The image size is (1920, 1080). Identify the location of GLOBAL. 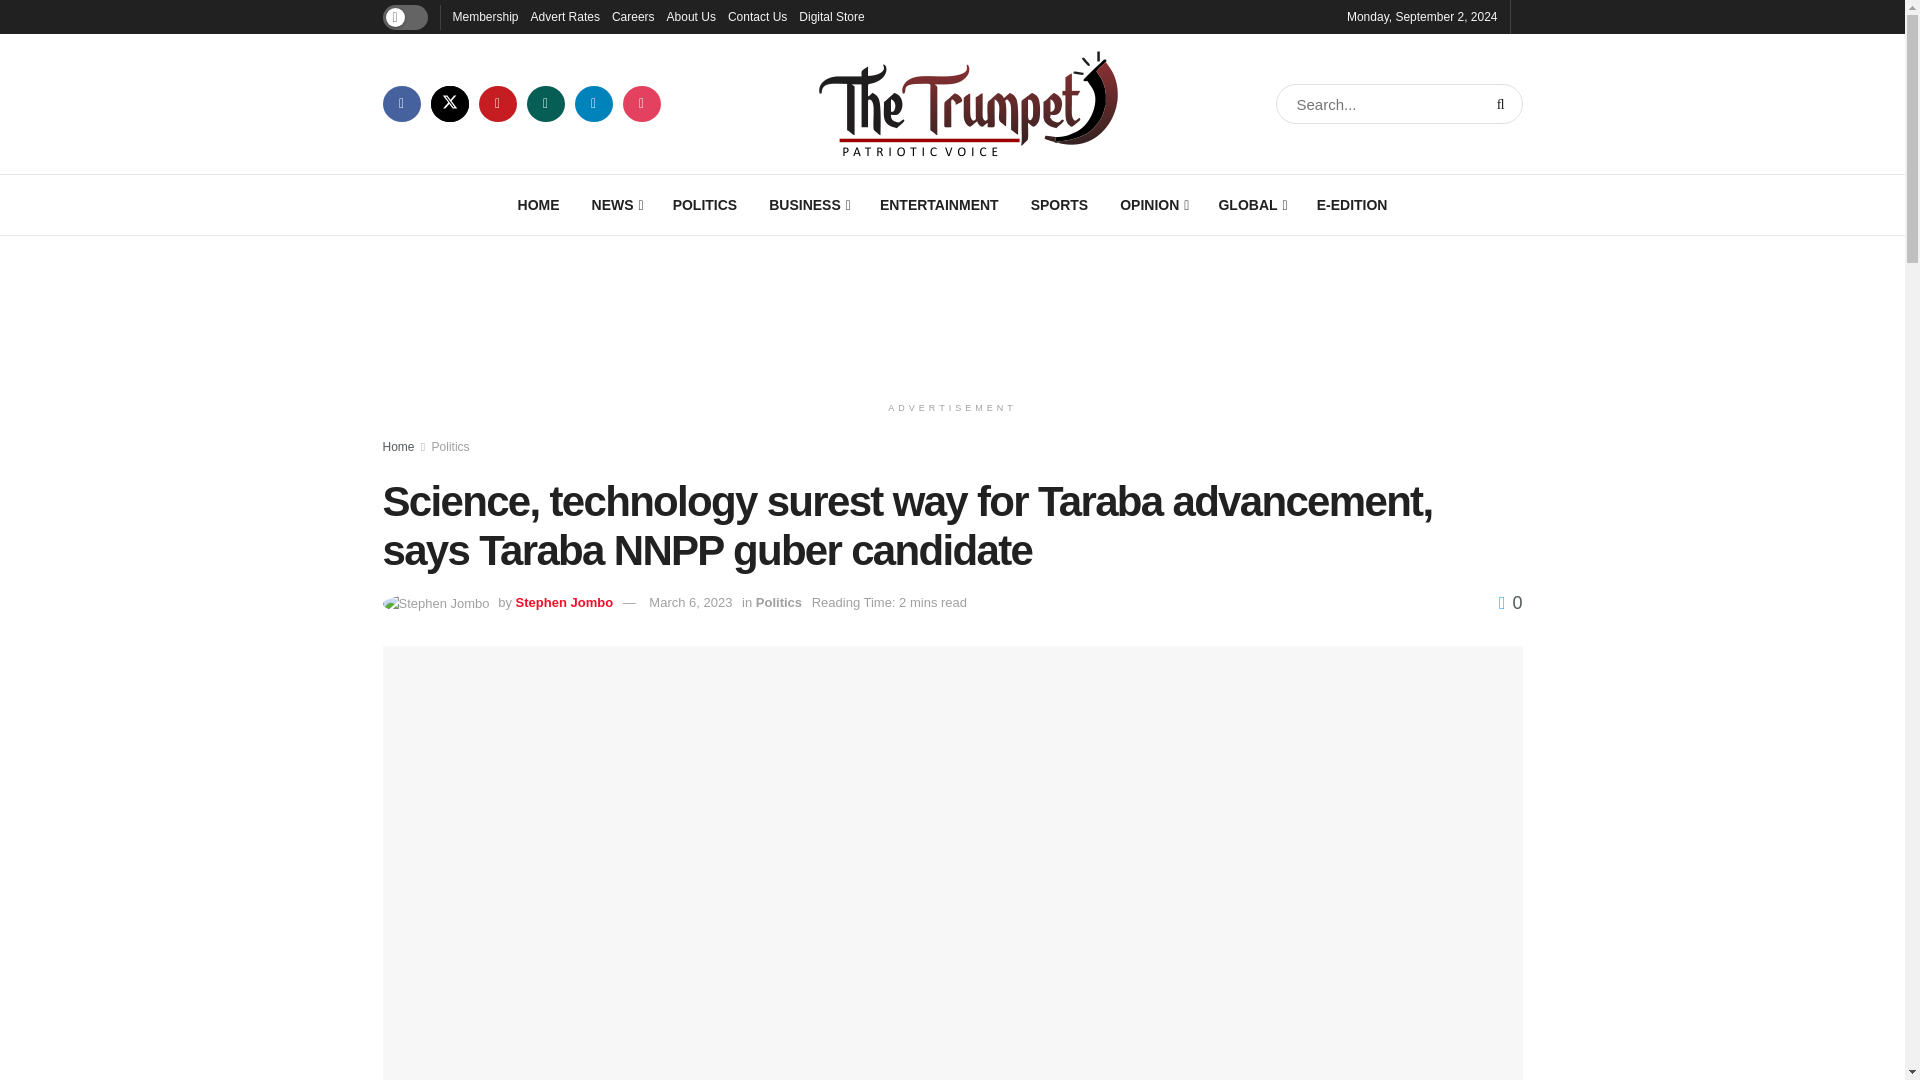
(1250, 204).